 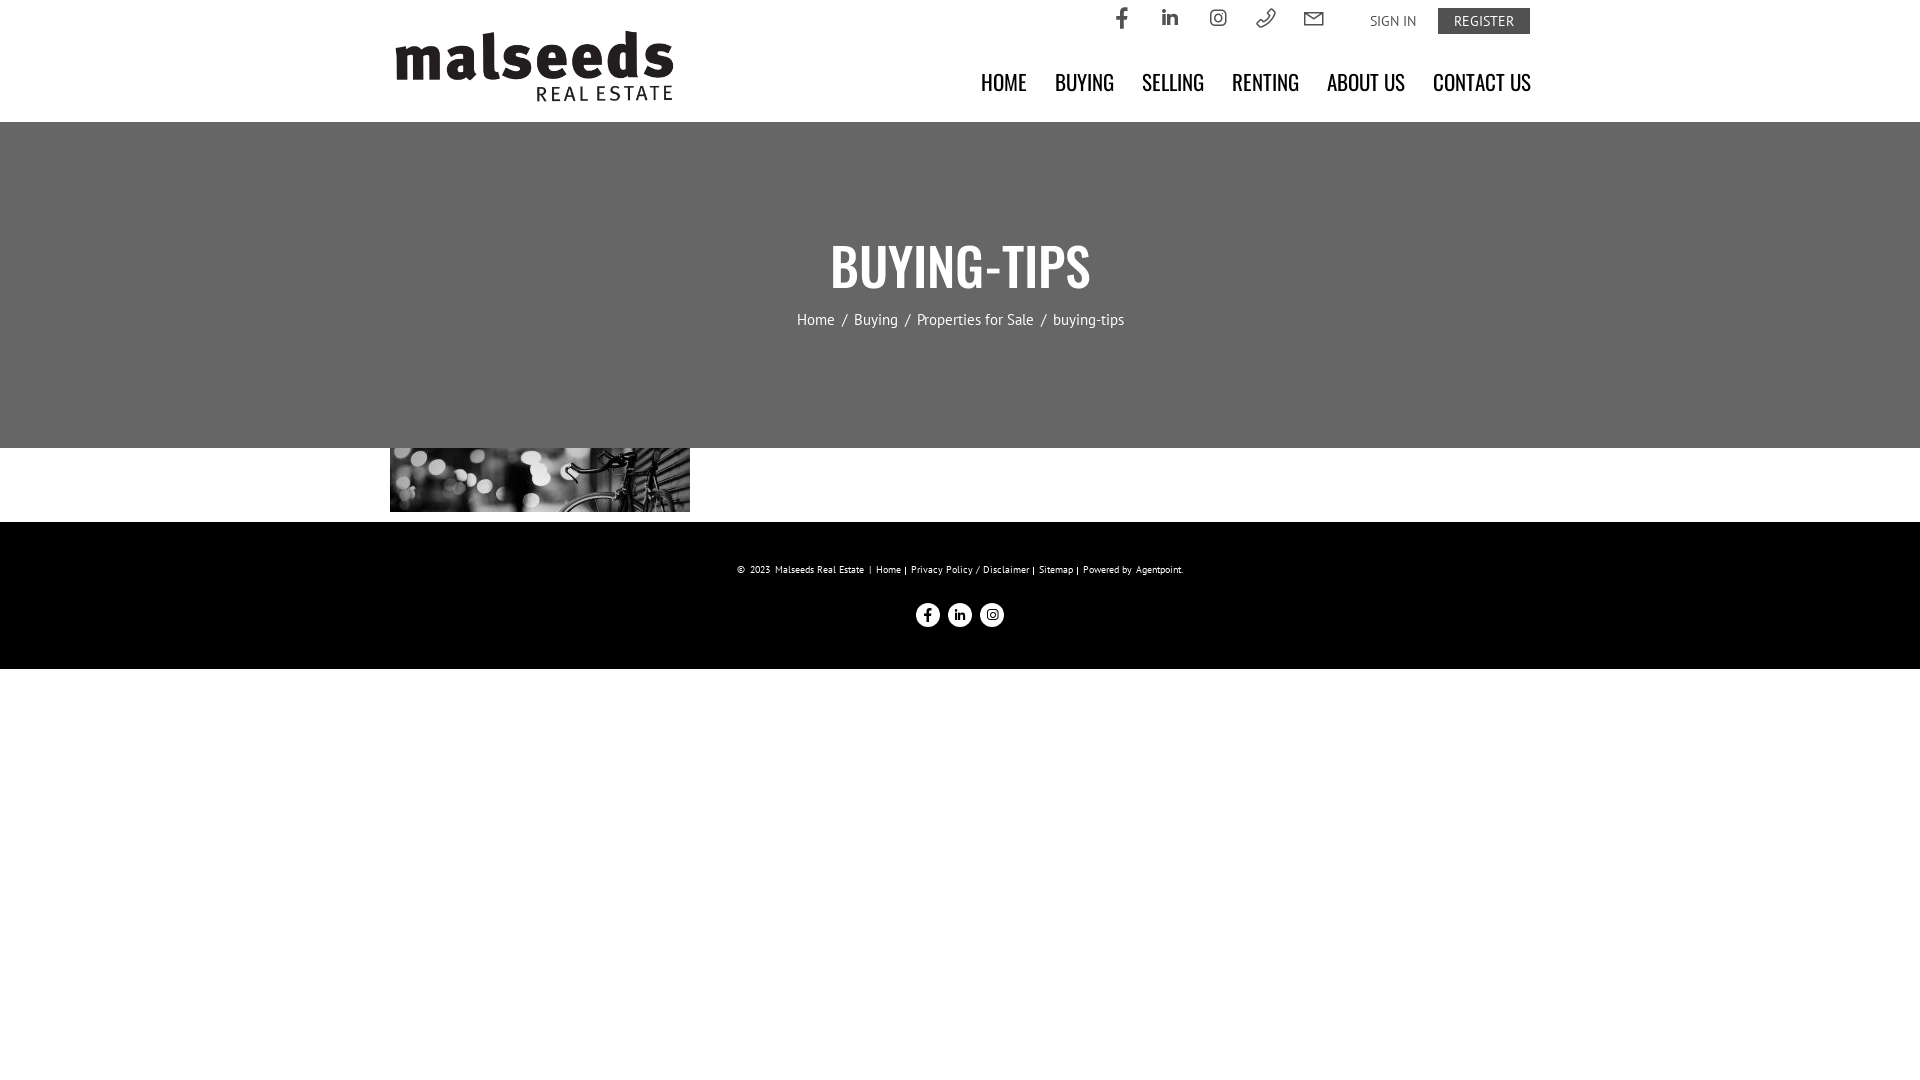 What do you see at coordinates (1266, 82) in the screenshot?
I see `RENTING` at bounding box center [1266, 82].